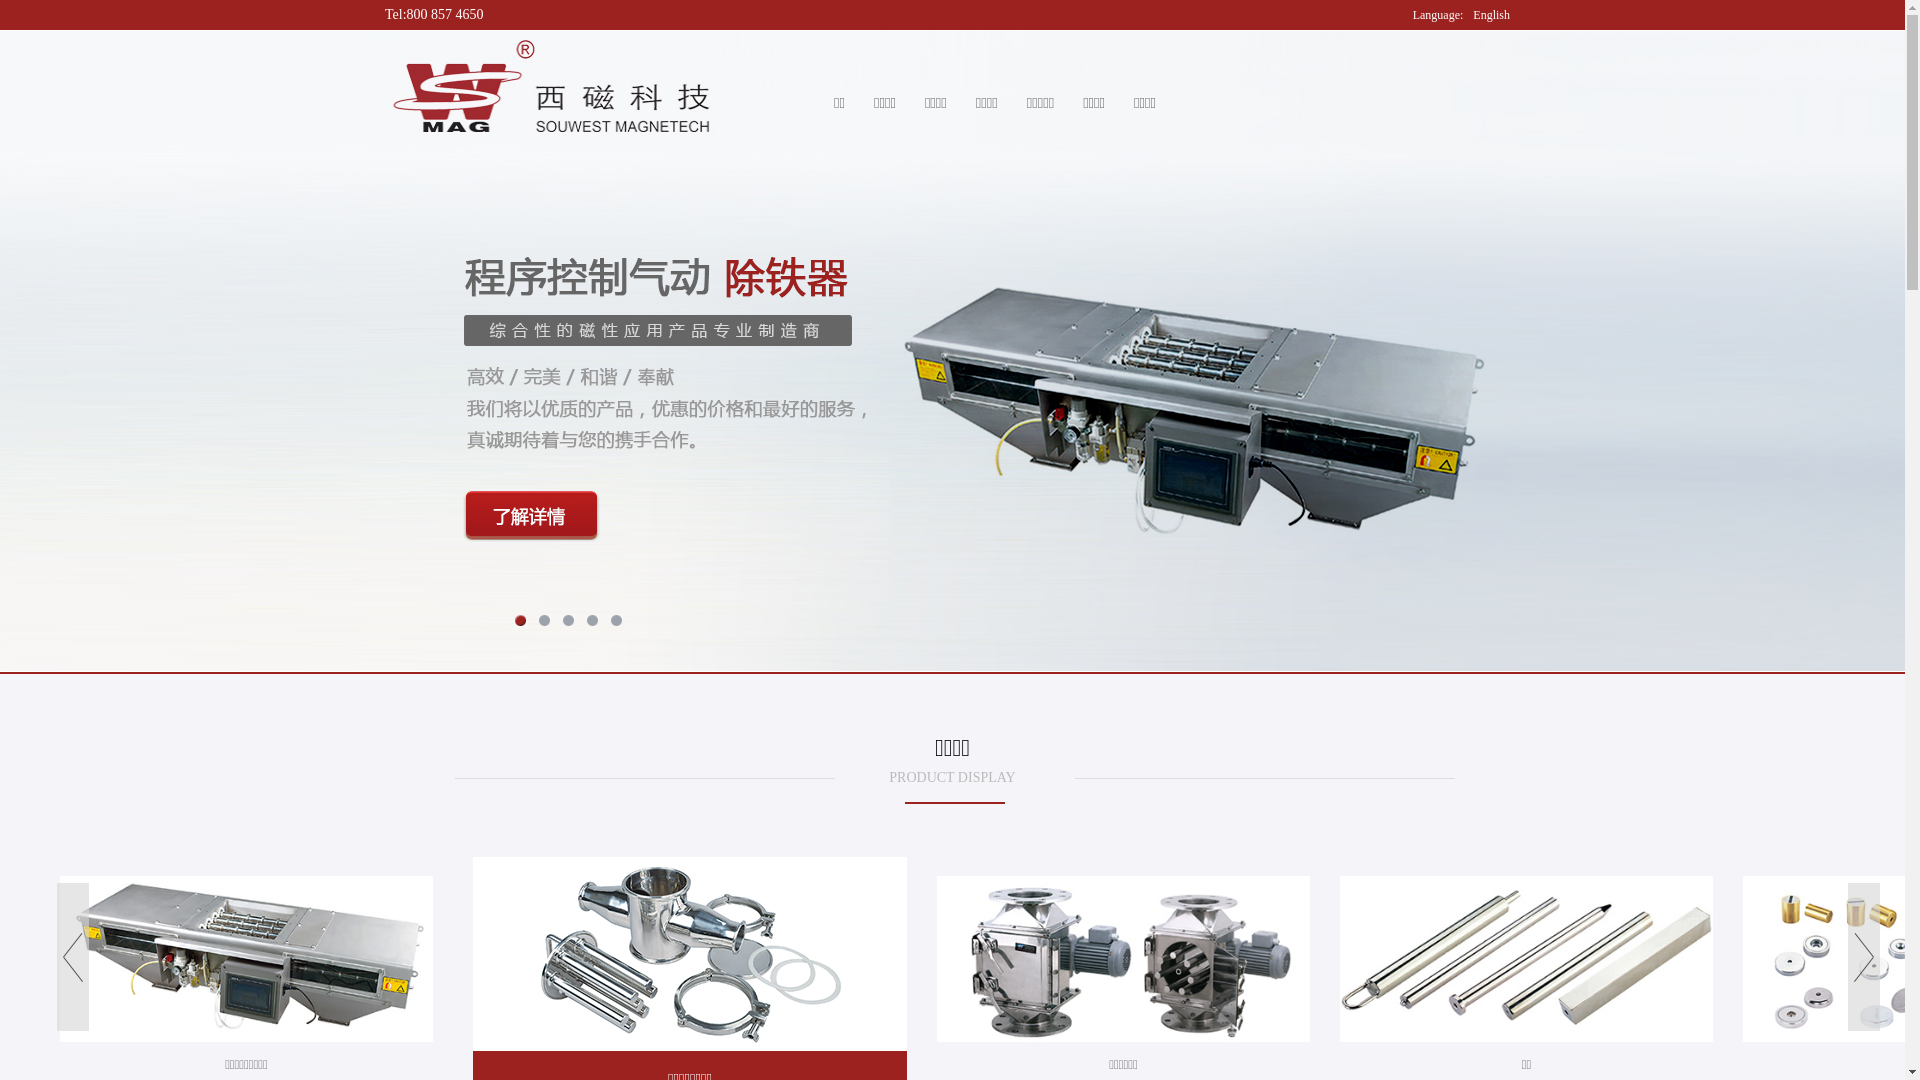 This screenshot has width=1920, height=1080. What do you see at coordinates (520, 621) in the screenshot?
I see `1` at bounding box center [520, 621].